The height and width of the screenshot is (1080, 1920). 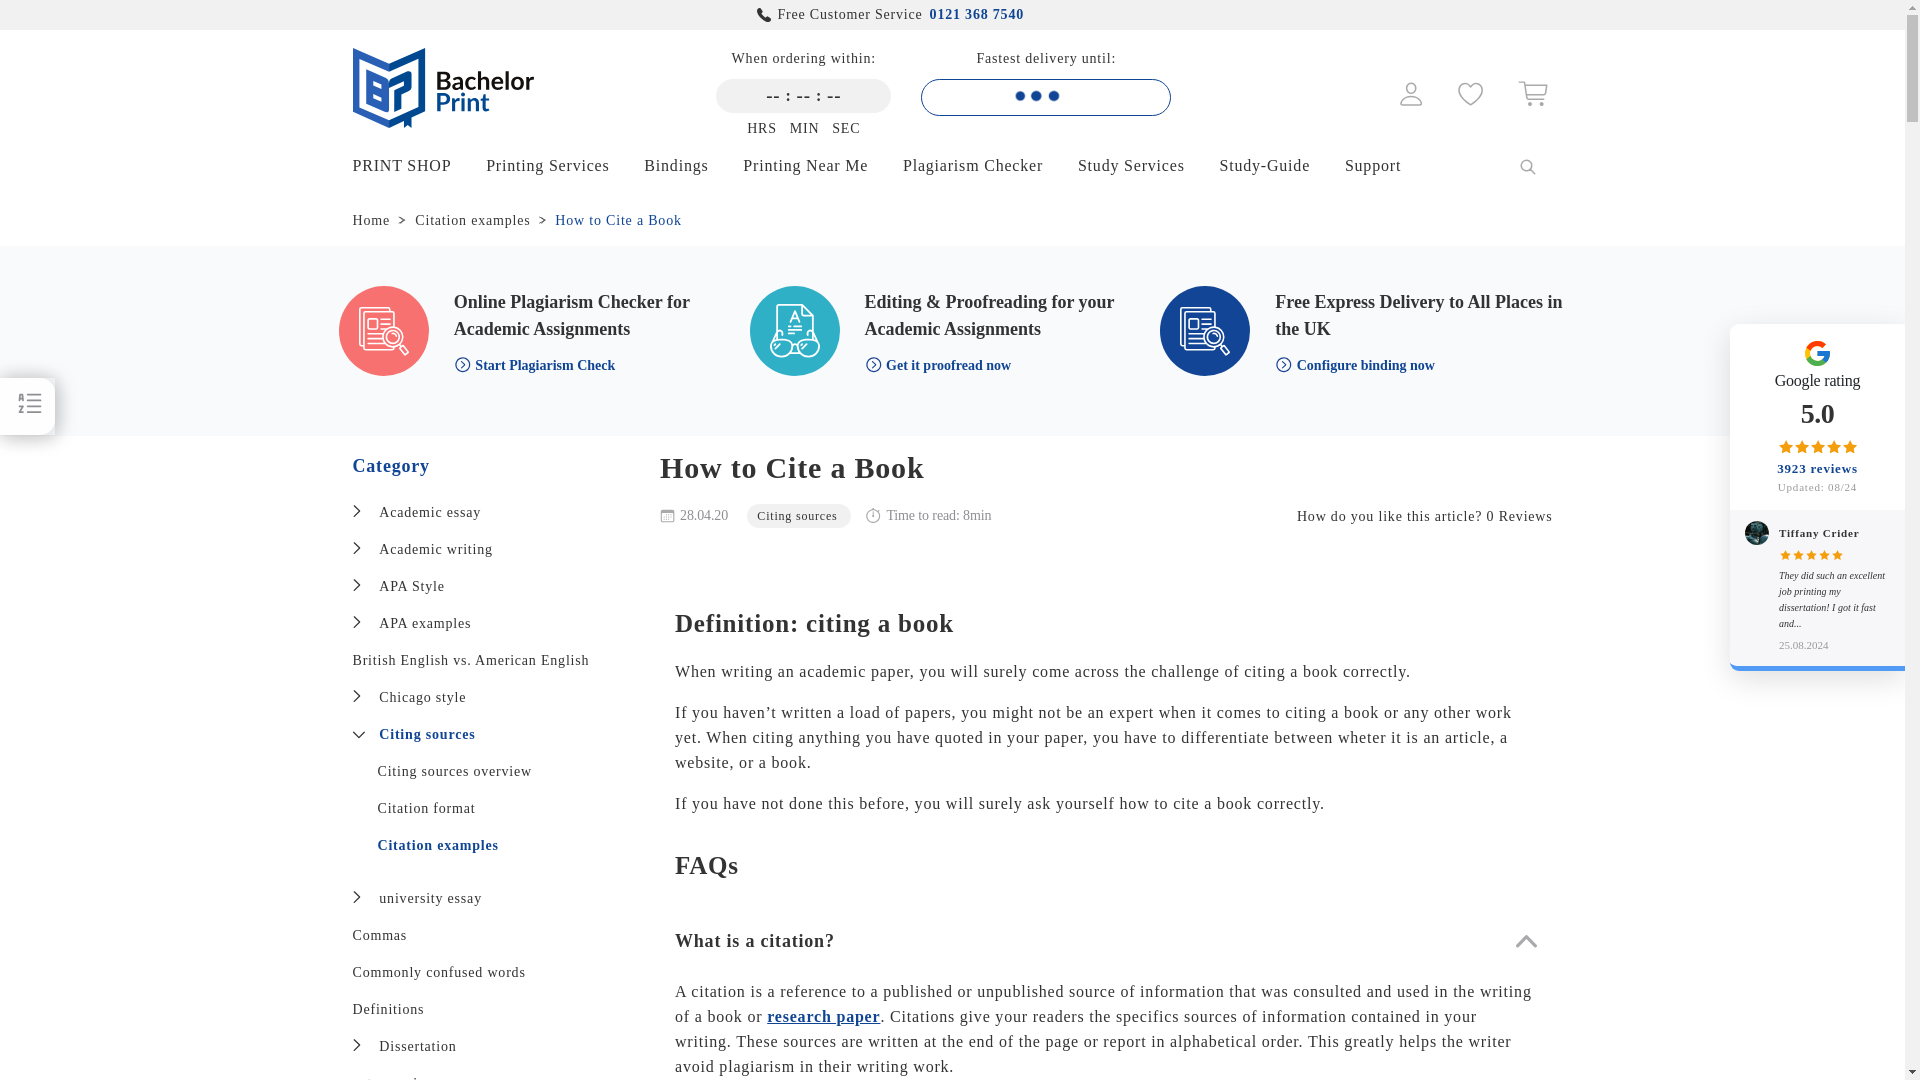 What do you see at coordinates (1280, 164) in the screenshot?
I see `Study-Guide` at bounding box center [1280, 164].